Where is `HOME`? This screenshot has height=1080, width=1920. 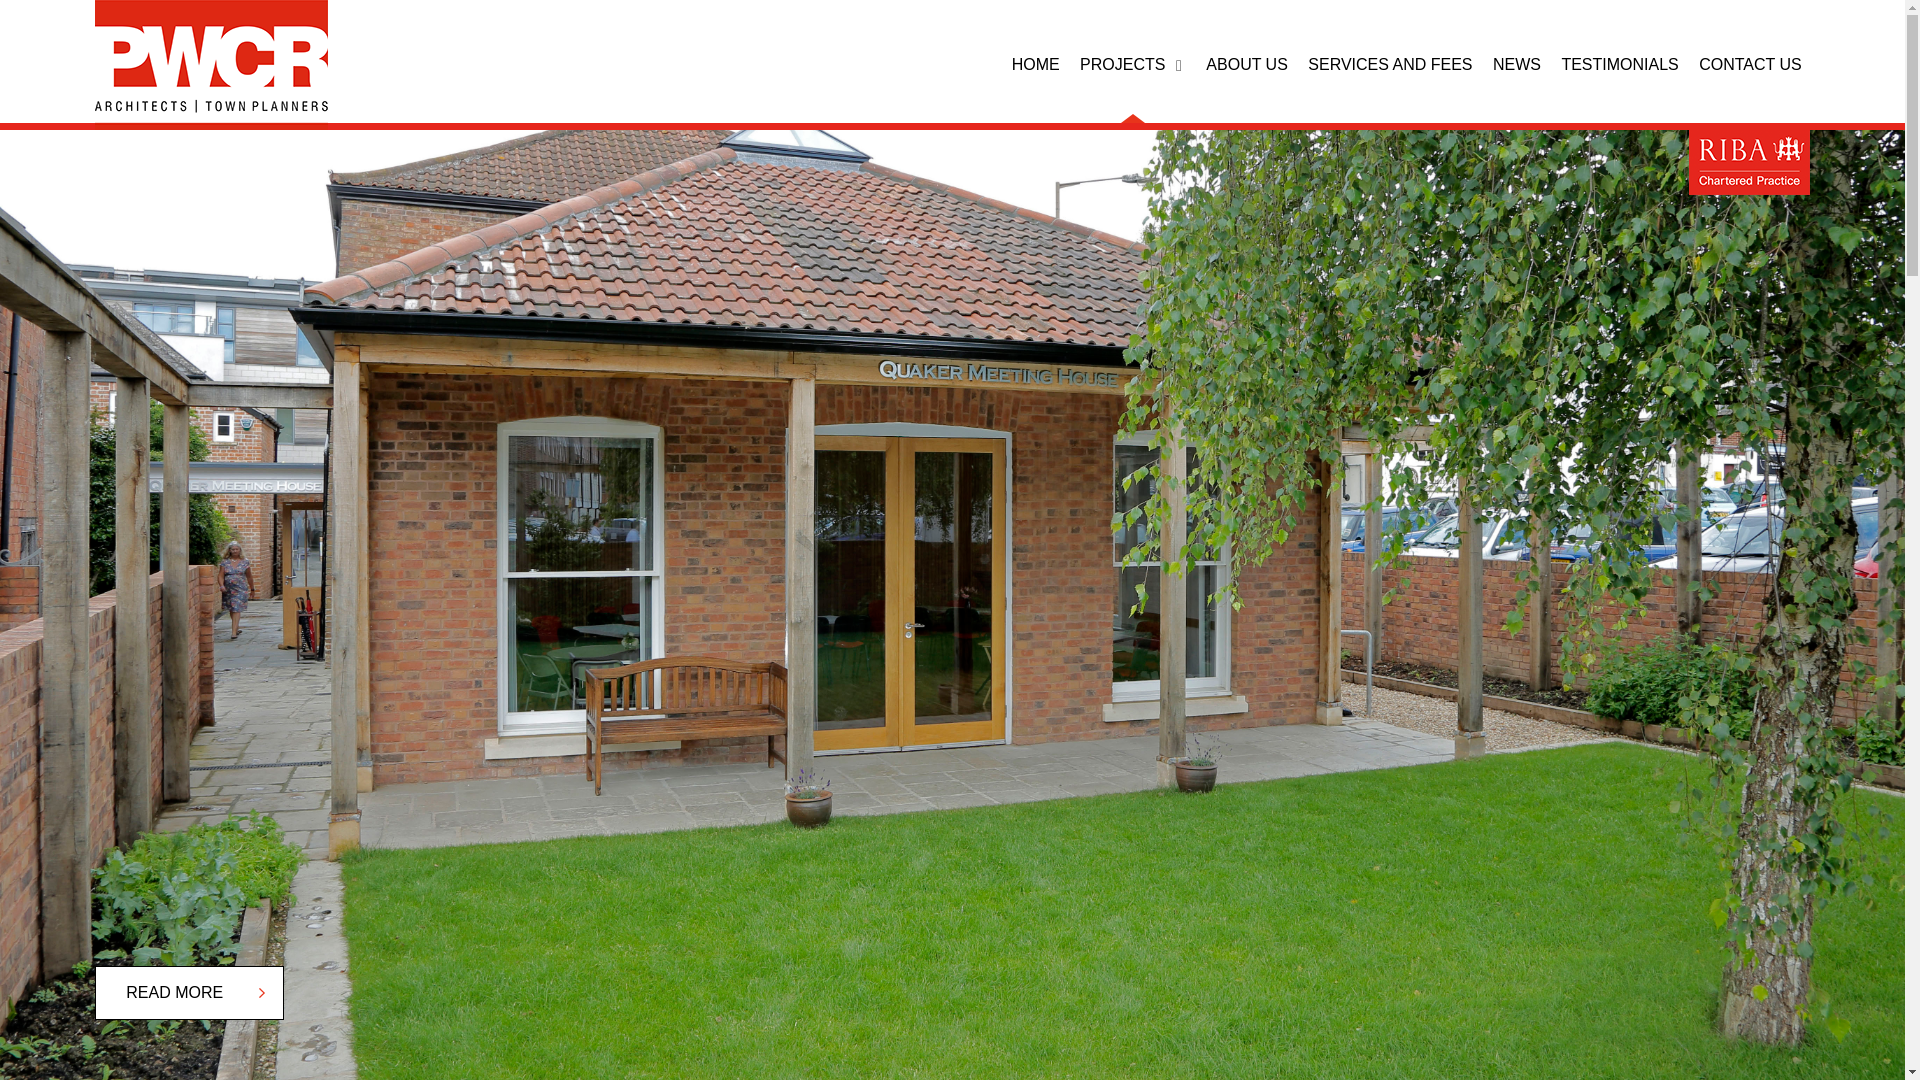
HOME is located at coordinates (1035, 66).